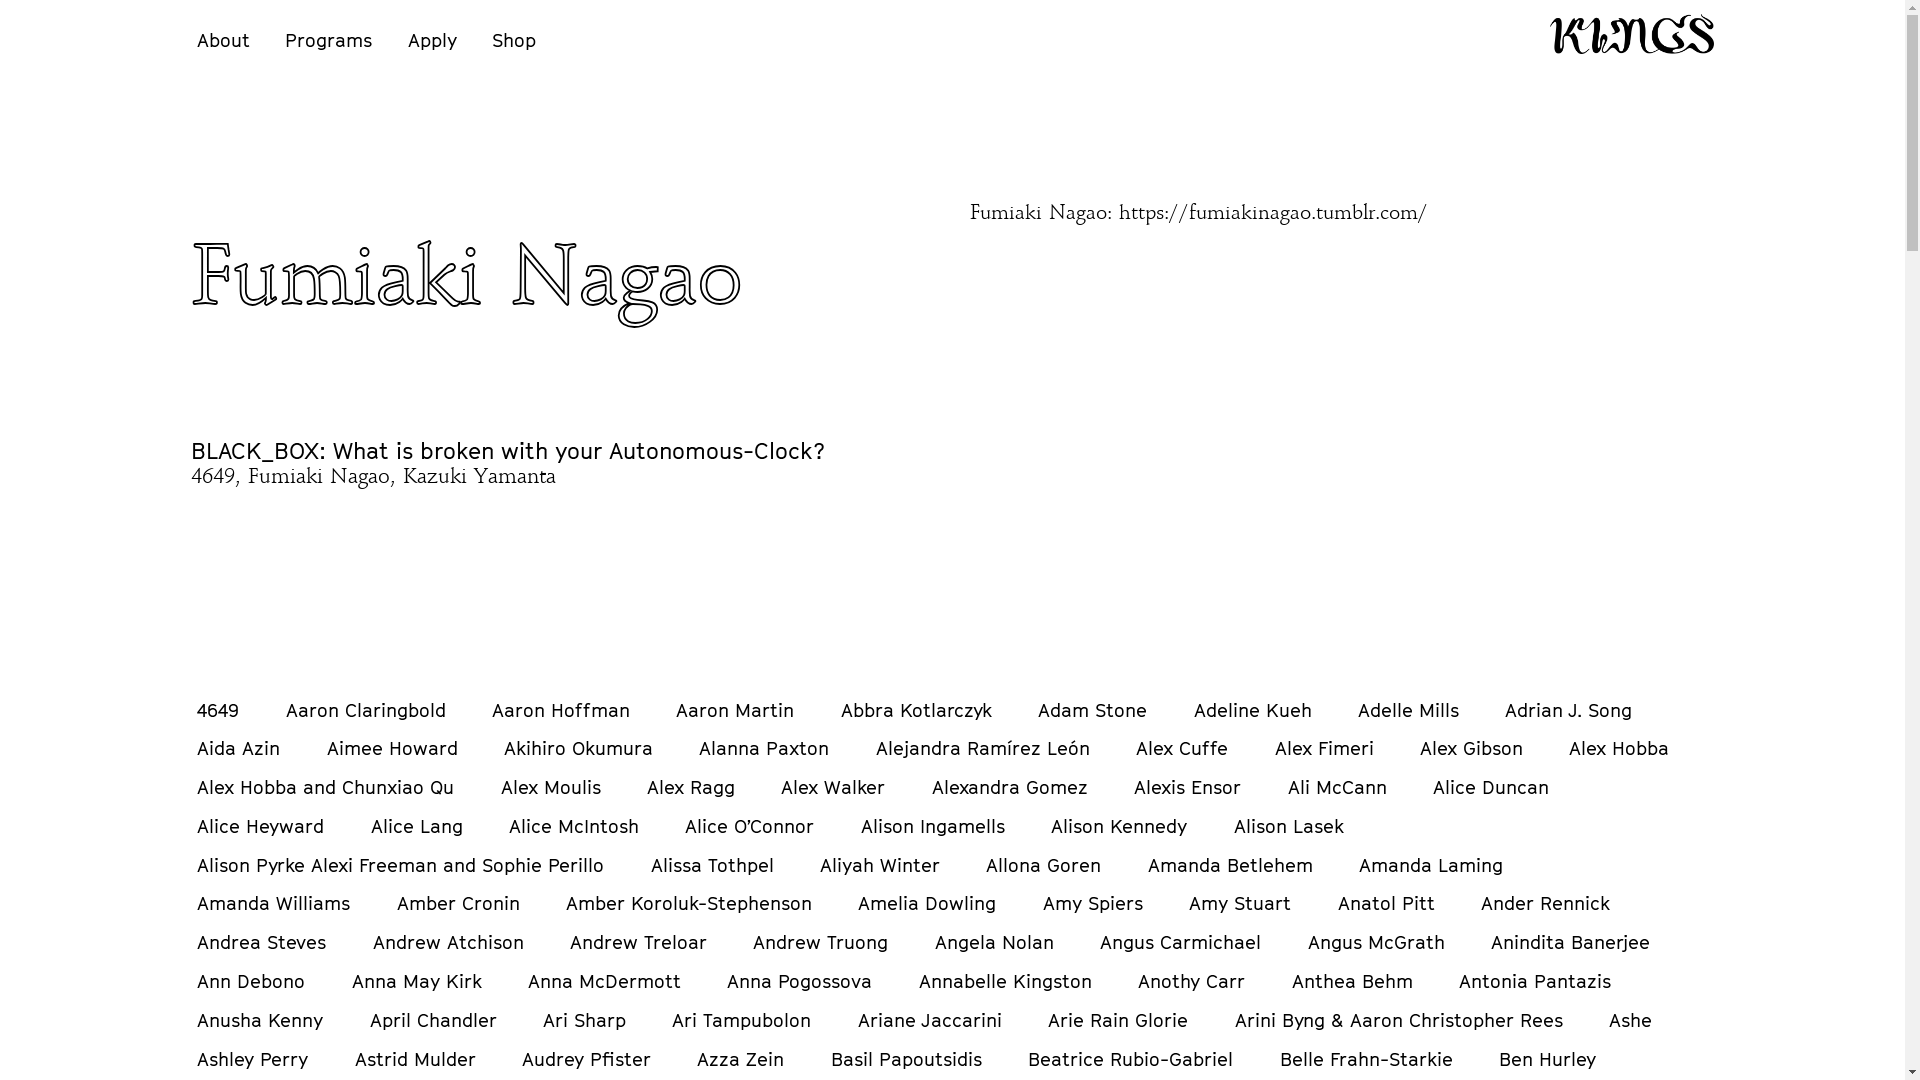  Describe the element at coordinates (574, 826) in the screenshot. I see `Alice McIntosh` at that location.